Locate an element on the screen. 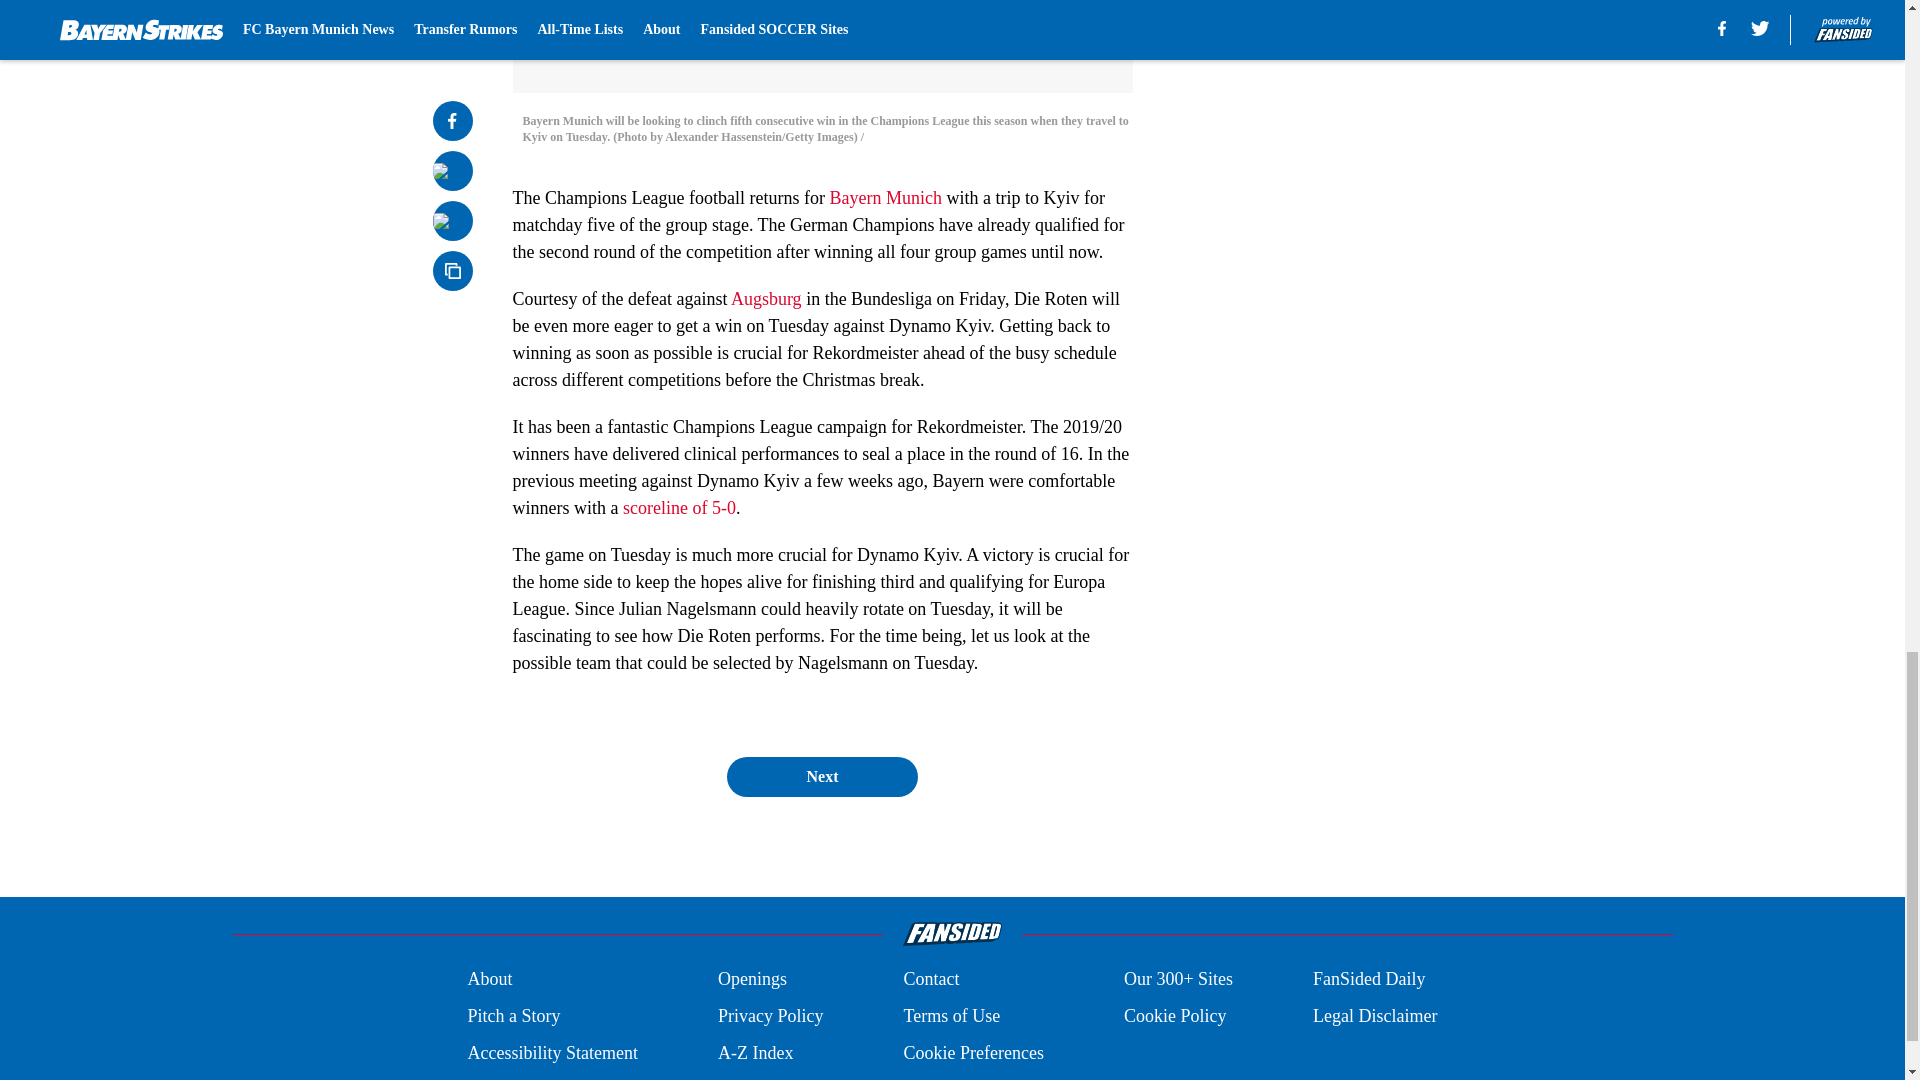 The height and width of the screenshot is (1080, 1920). Bayern Munich is located at coordinates (884, 198).